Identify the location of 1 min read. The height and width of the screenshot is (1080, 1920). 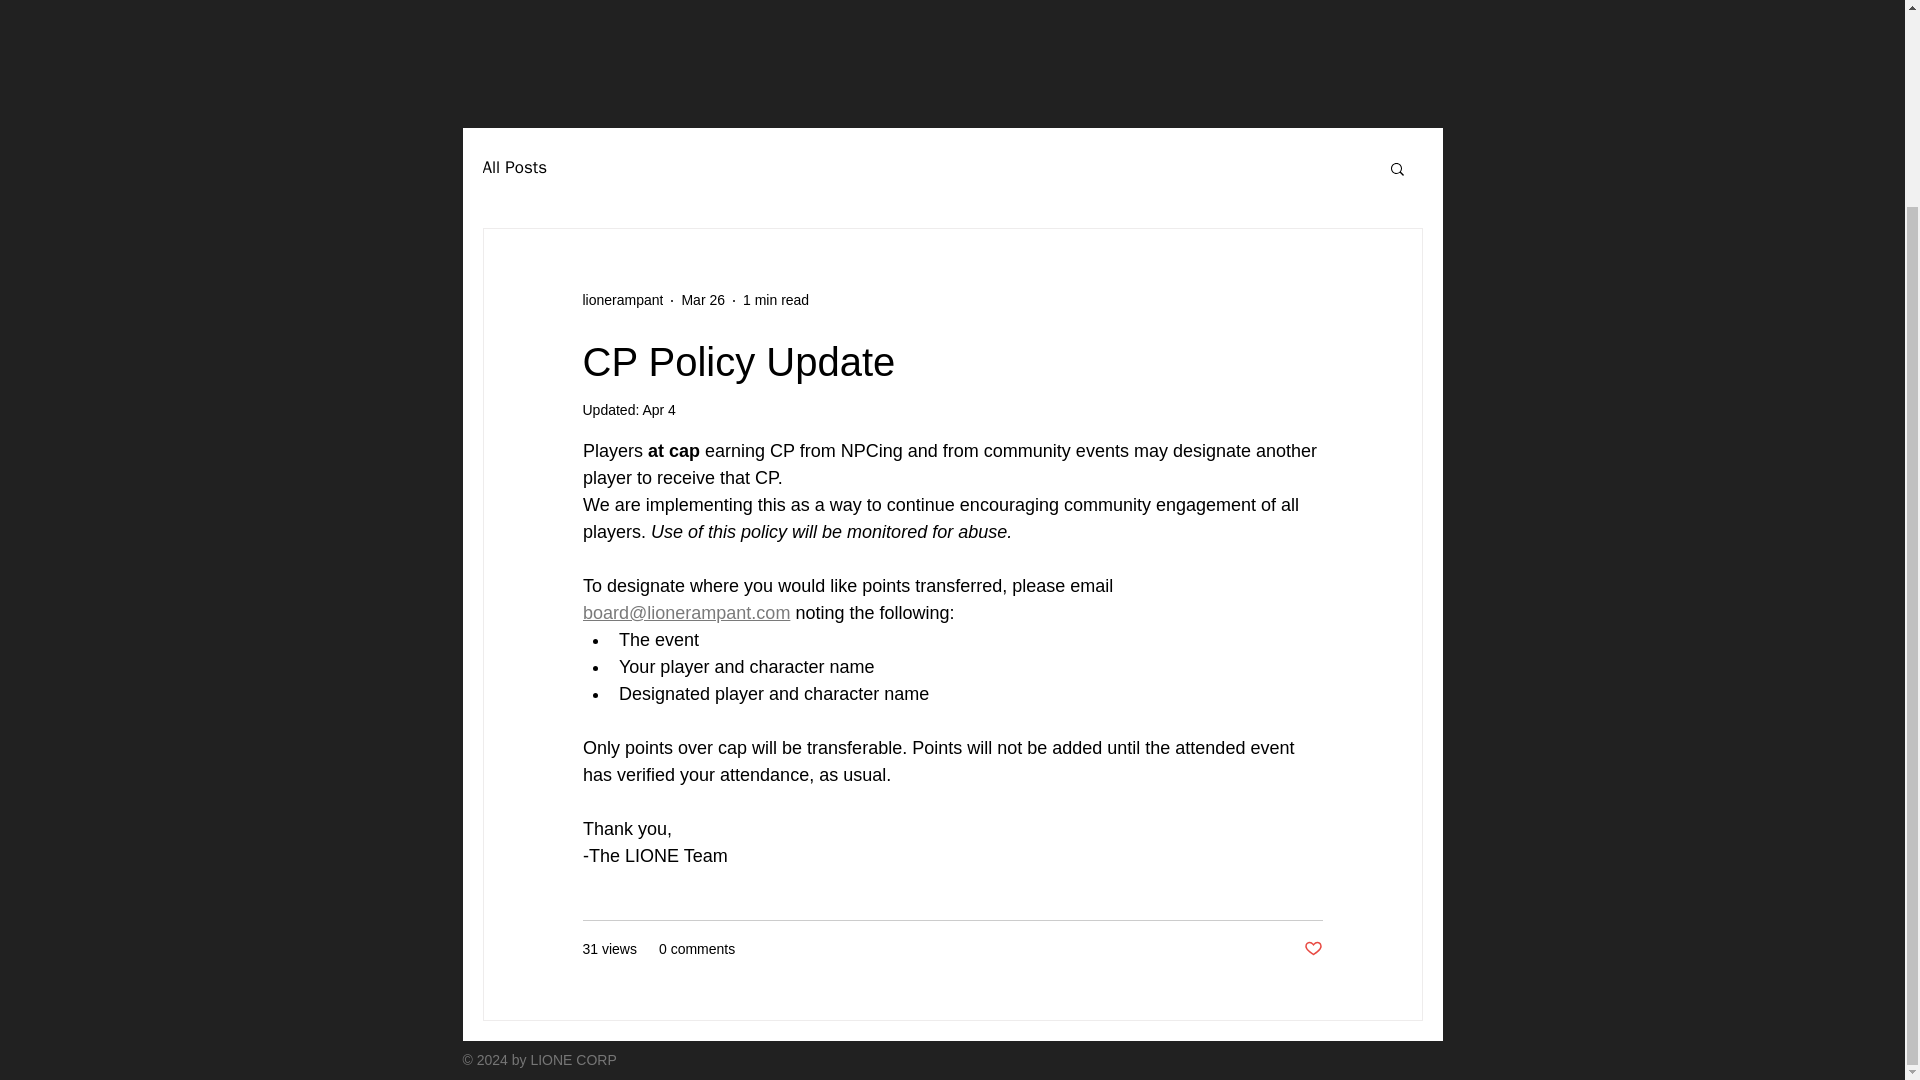
(776, 299).